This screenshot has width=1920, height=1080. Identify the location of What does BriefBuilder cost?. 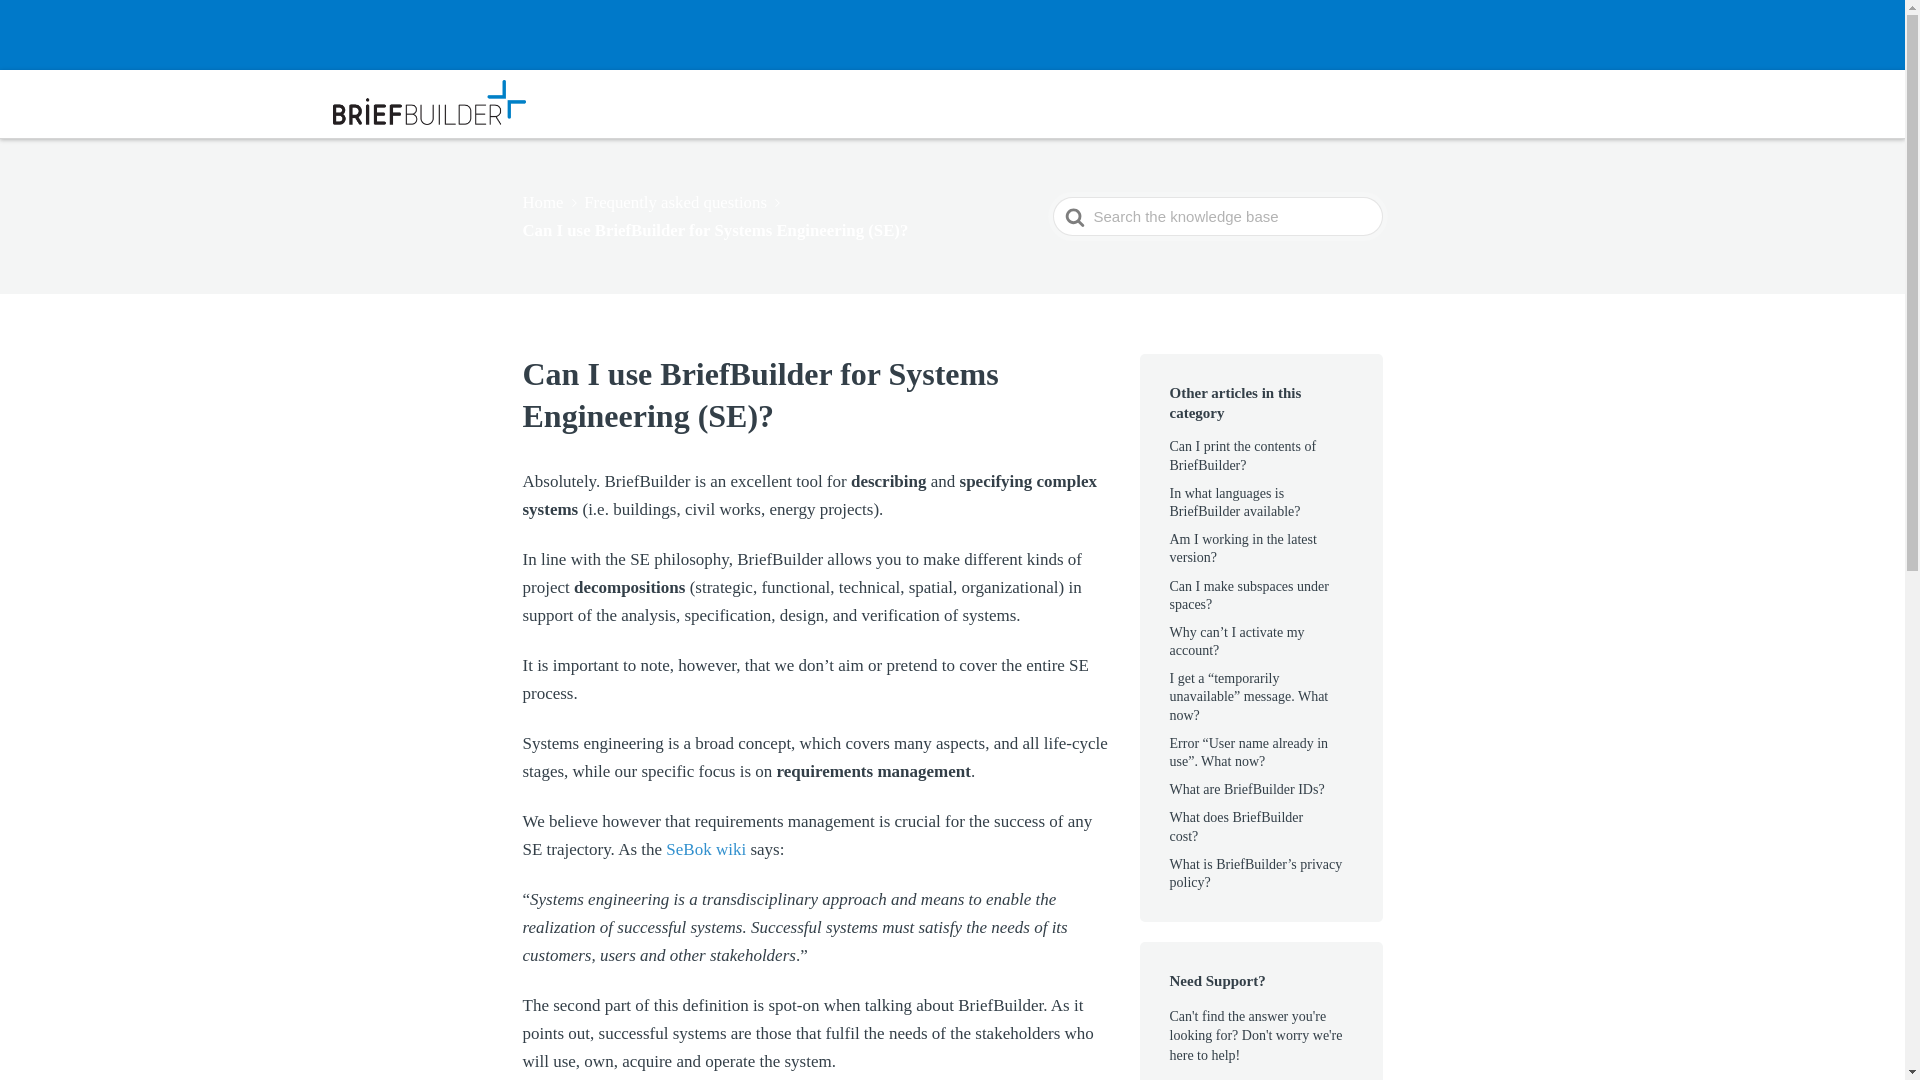
(1236, 826).